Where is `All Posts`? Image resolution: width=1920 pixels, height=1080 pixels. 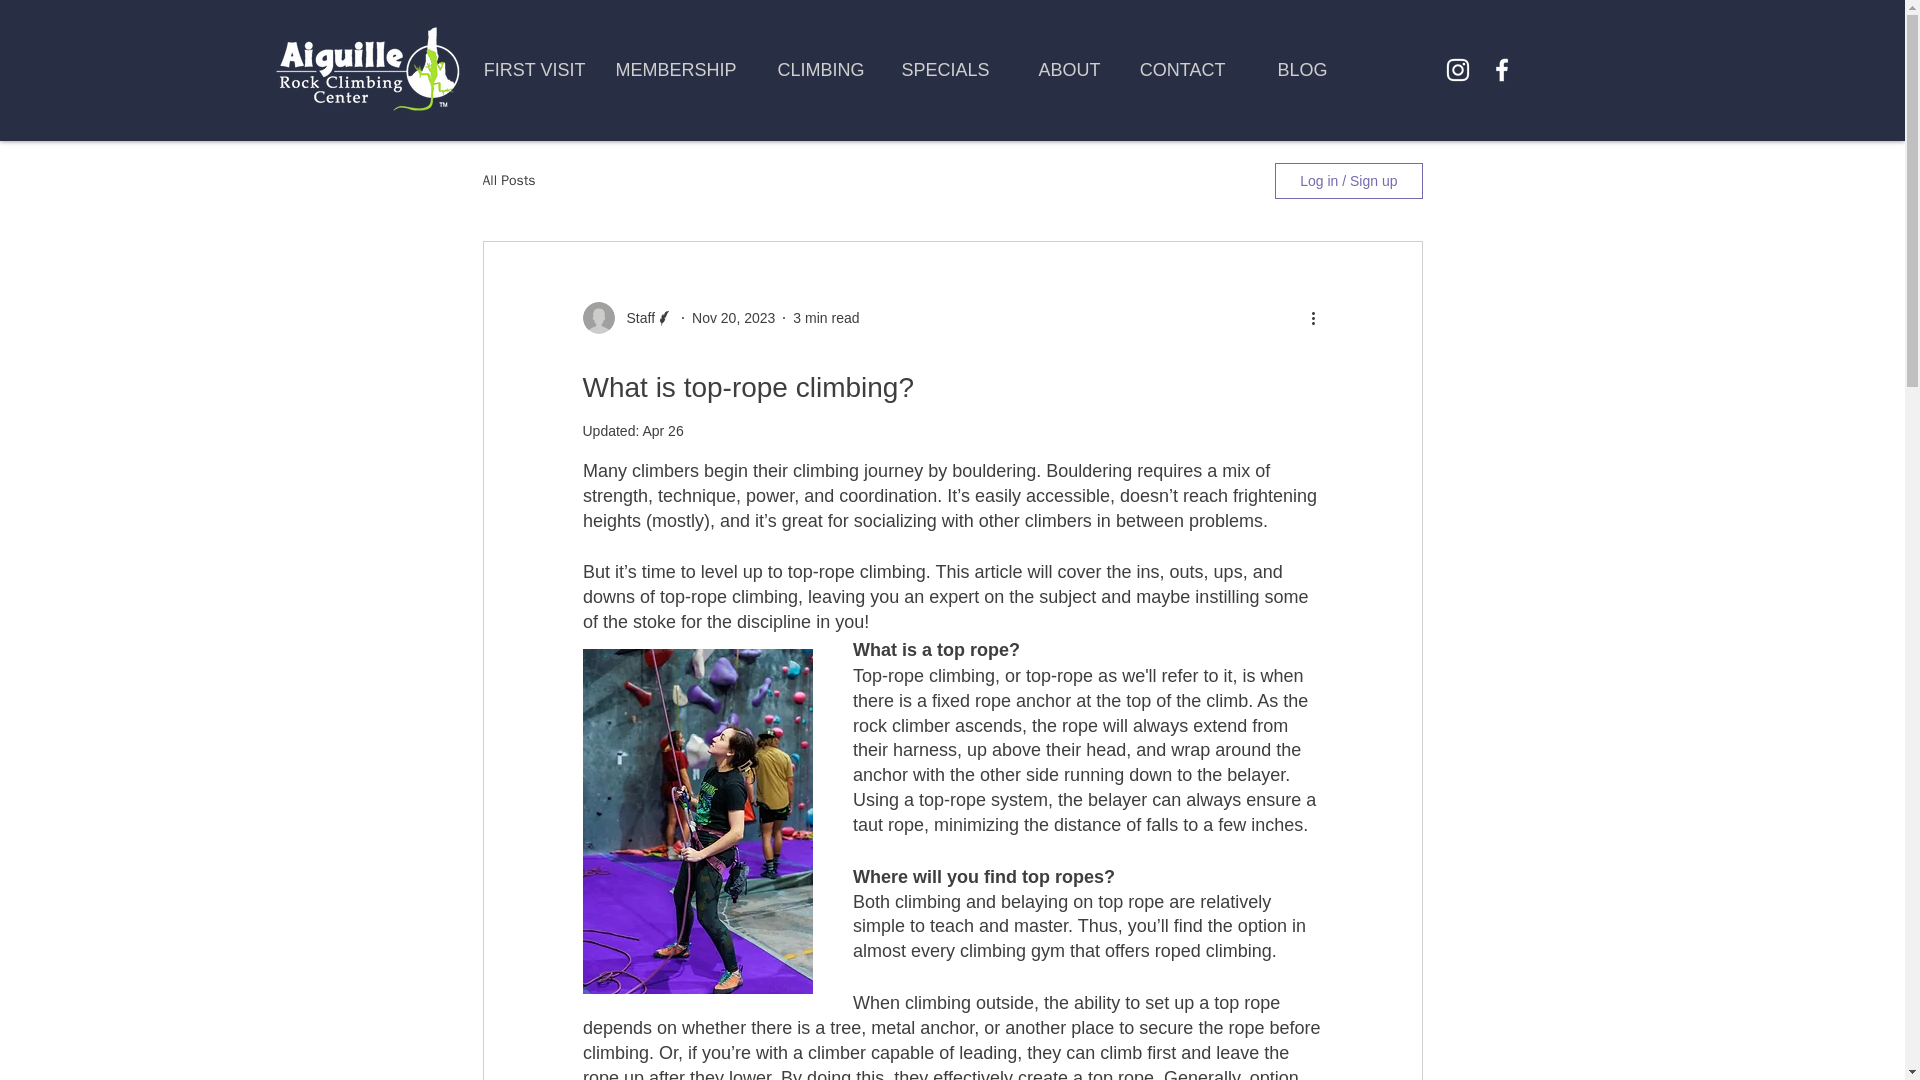
All Posts is located at coordinates (508, 180).